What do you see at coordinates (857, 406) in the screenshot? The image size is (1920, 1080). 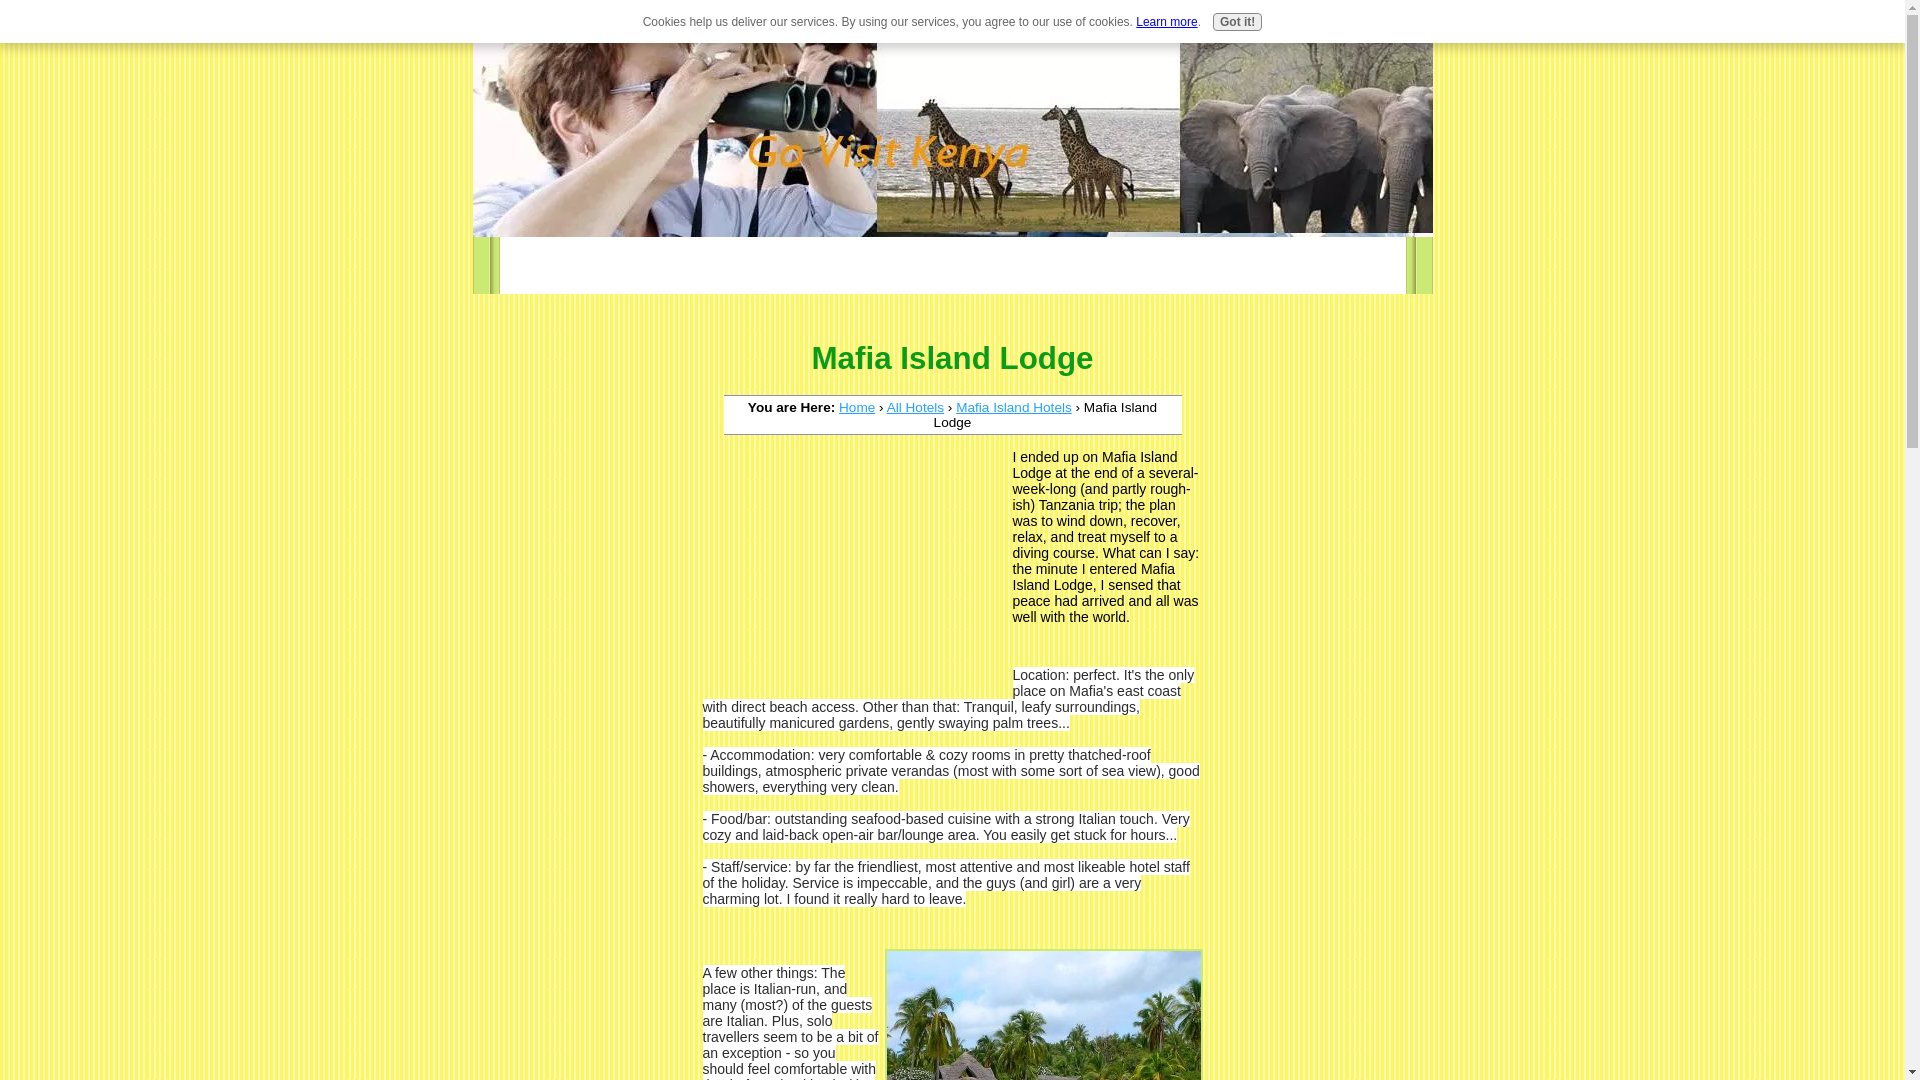 I see `Home` at bounding box center [857, 406].